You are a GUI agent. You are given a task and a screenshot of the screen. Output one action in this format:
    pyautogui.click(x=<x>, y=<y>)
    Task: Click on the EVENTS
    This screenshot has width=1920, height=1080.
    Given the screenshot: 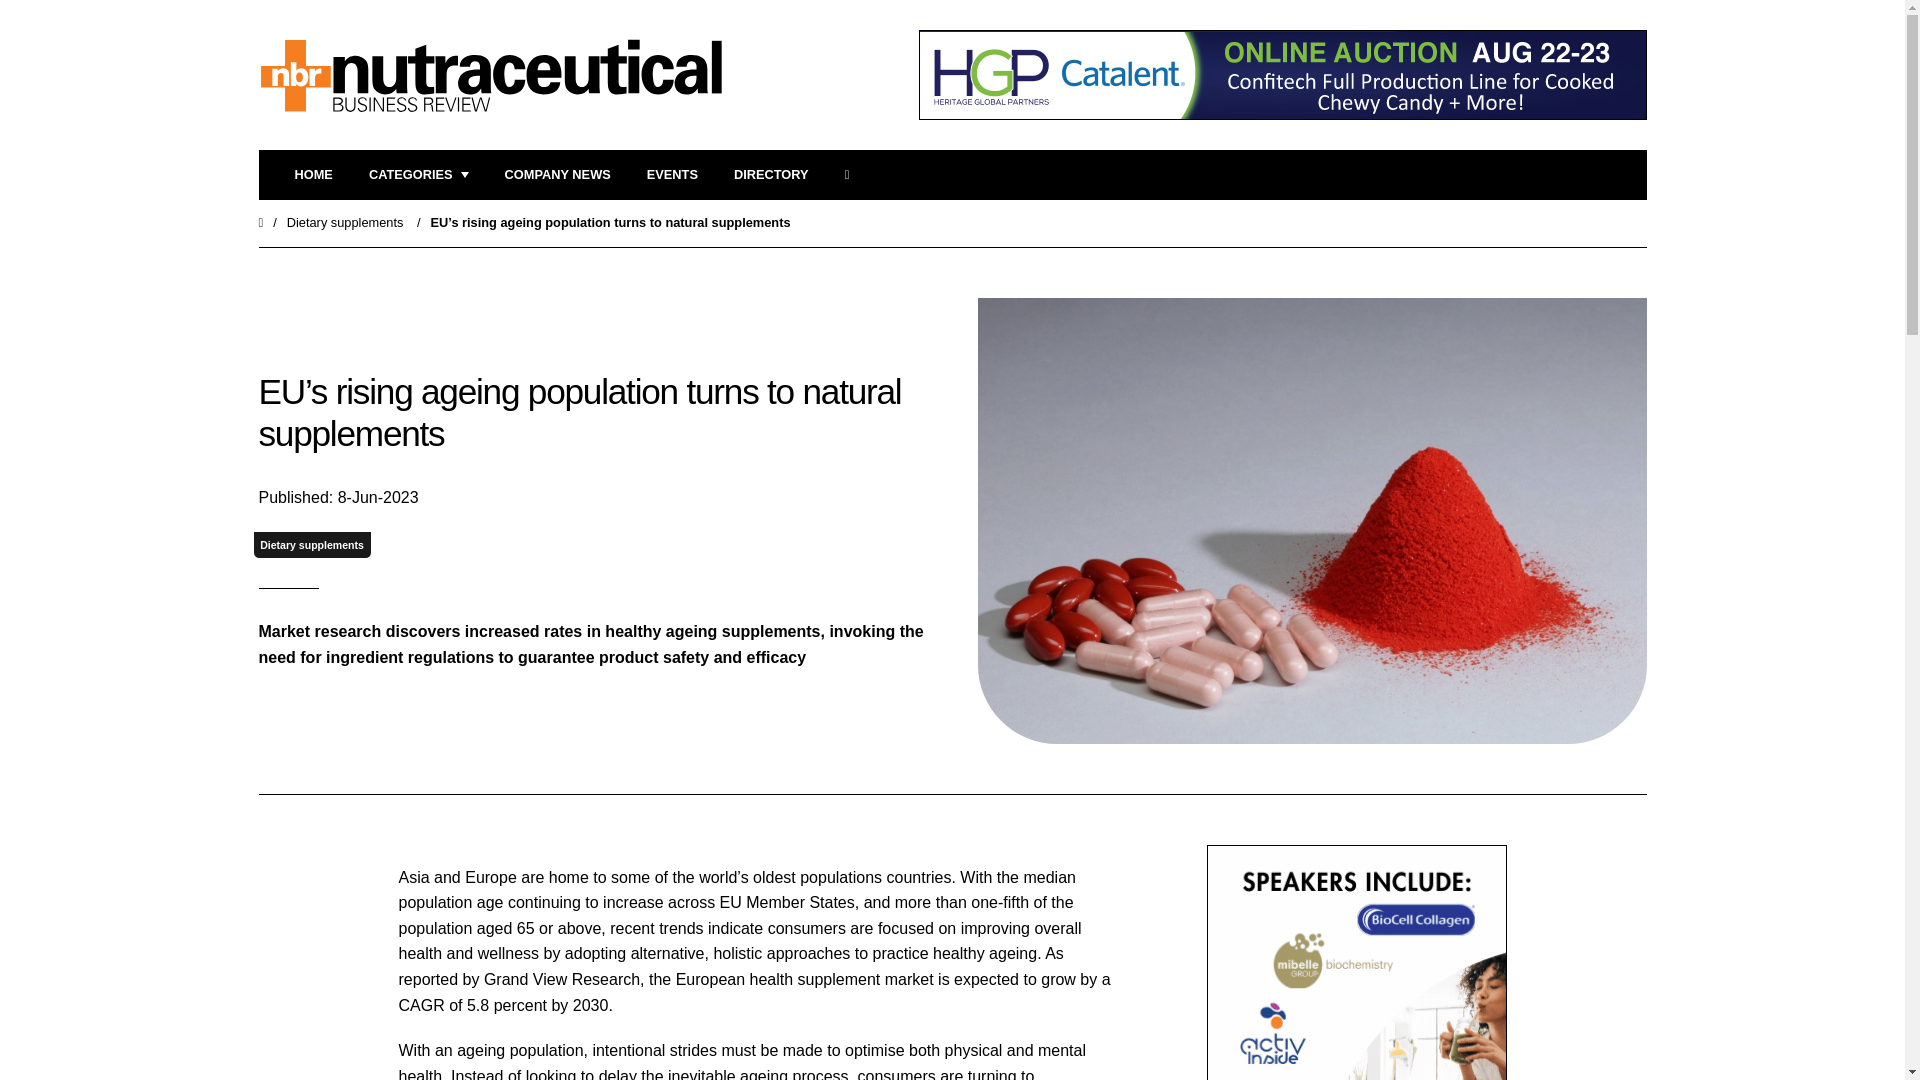 What is the action you would take?
    pyautogui.click(x=672, y=175)
    